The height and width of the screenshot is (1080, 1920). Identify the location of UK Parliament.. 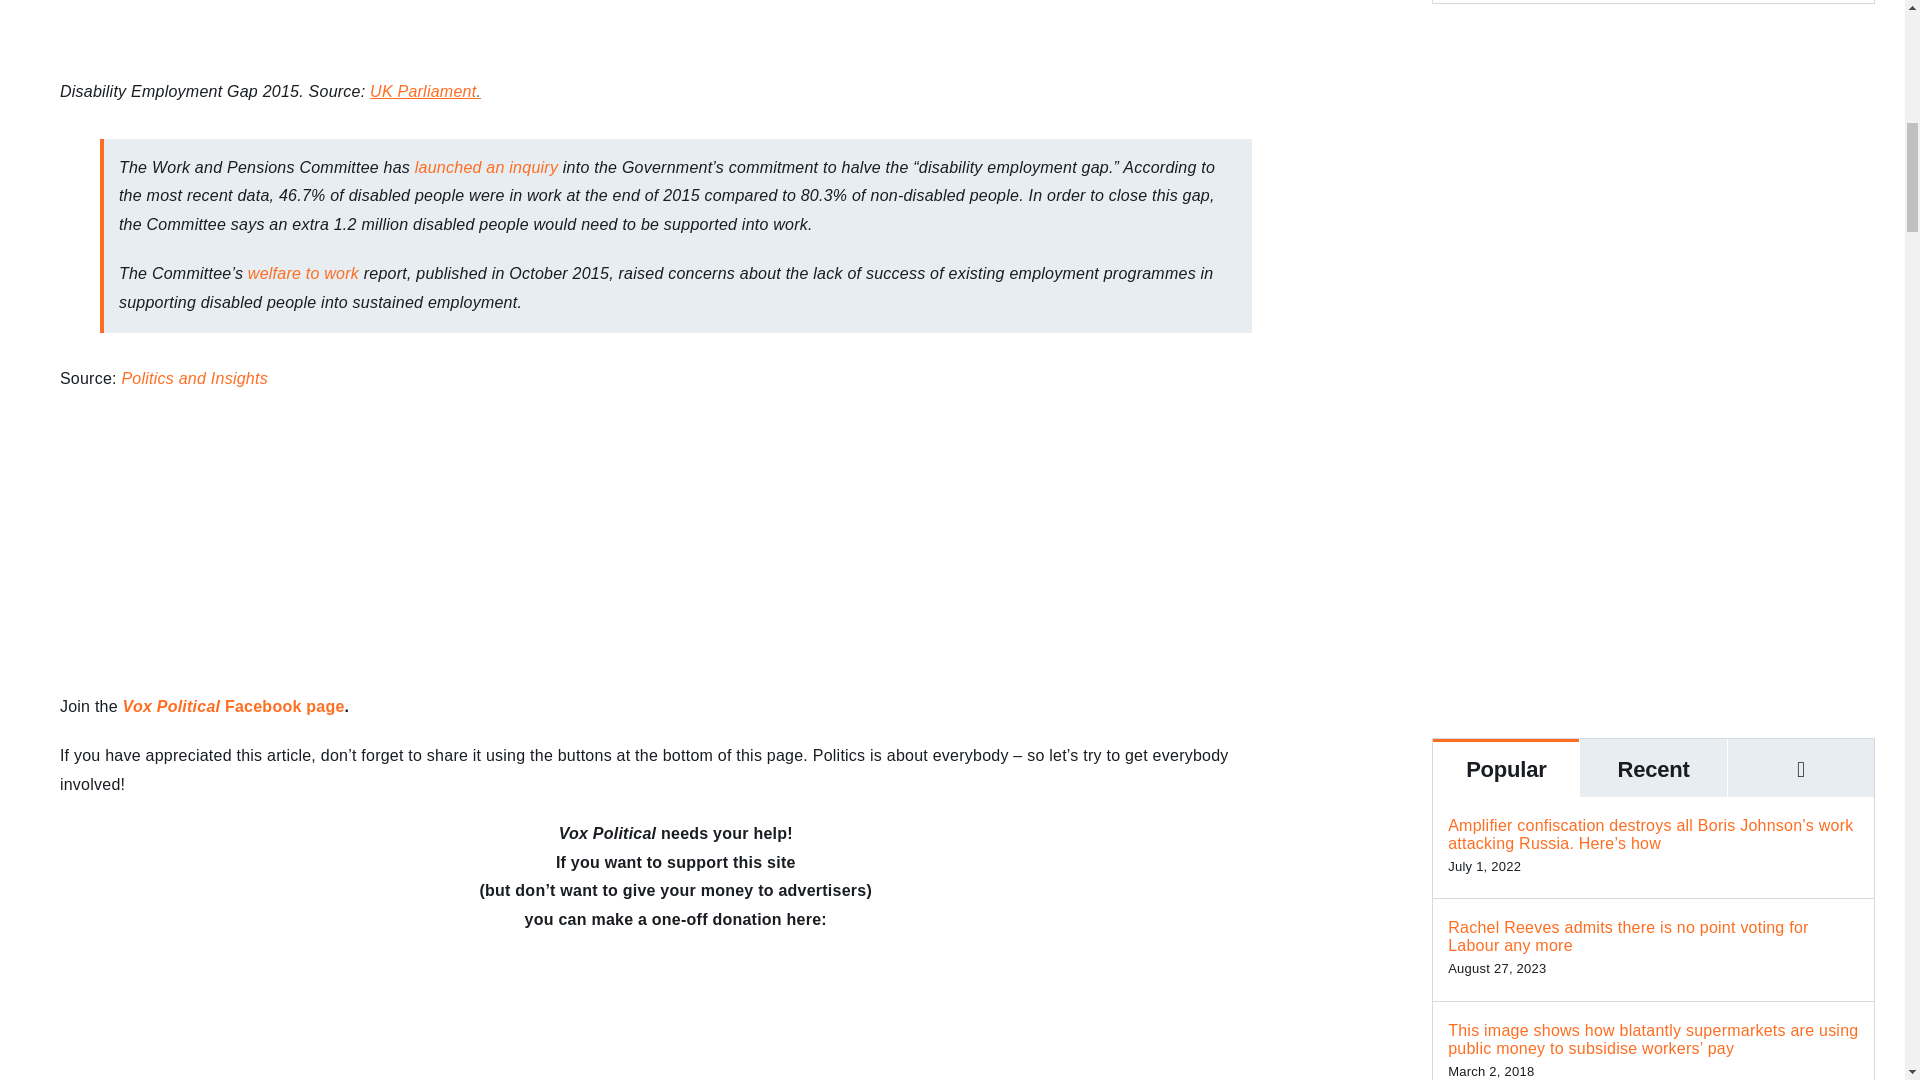
(426, 92).